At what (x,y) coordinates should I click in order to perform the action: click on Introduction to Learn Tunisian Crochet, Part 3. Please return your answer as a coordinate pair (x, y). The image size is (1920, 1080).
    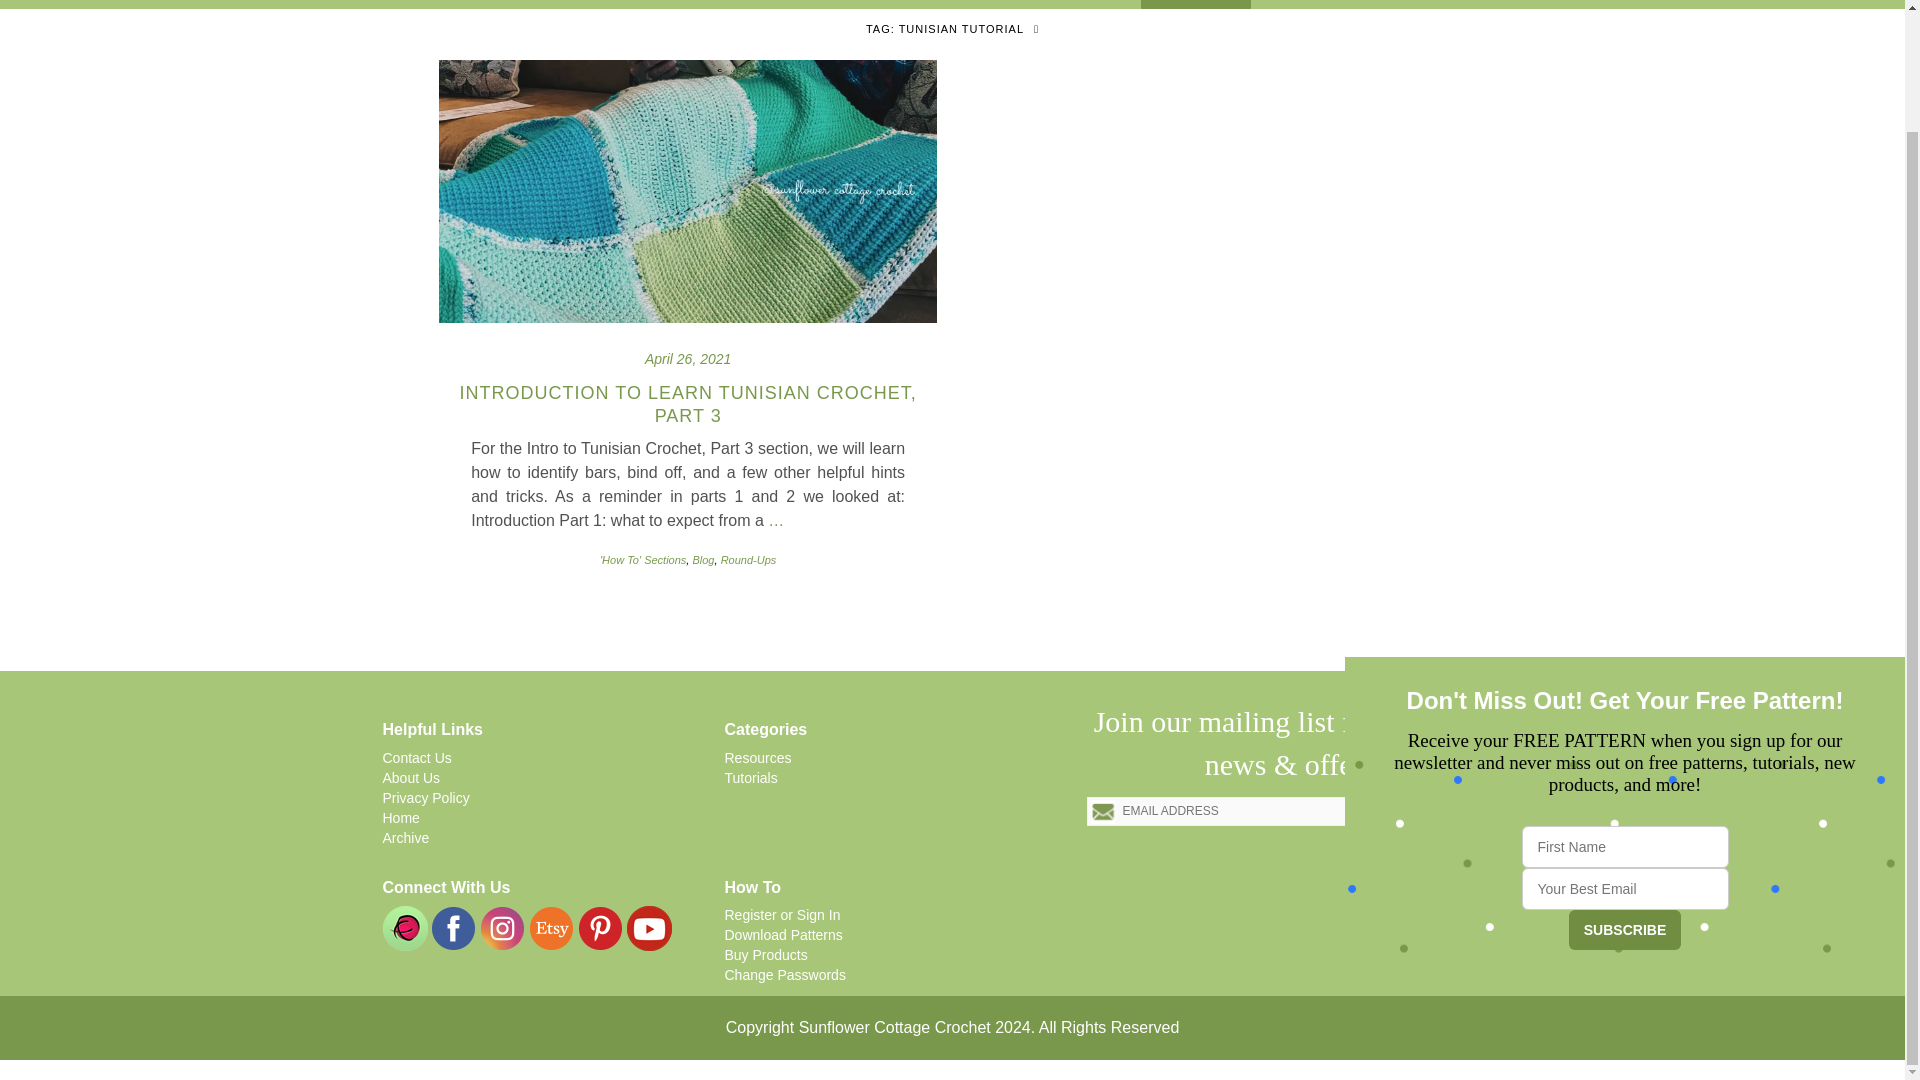
    Looking at the image, I should click on (688, 404).